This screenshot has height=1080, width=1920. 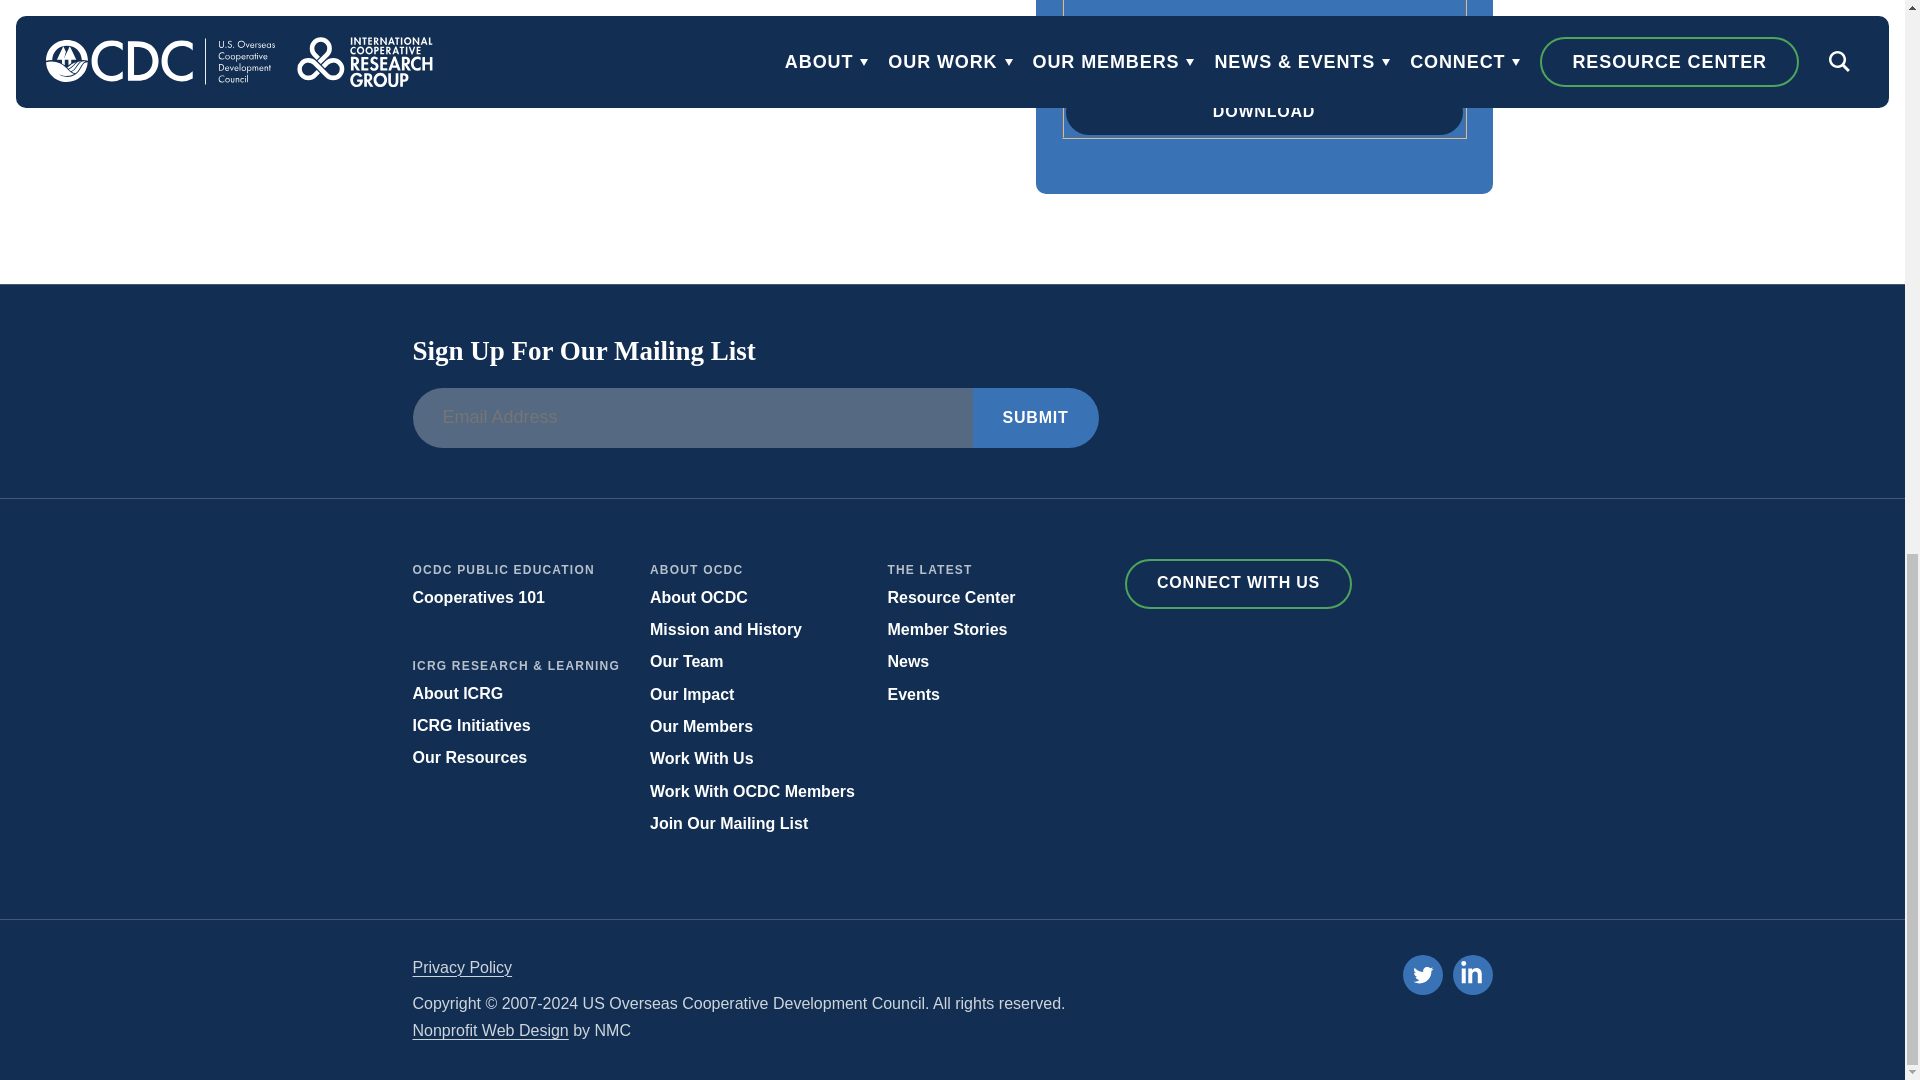 What do you see at coordinates (1472, 976) in the screenshot?
I see `linkedin` at bounding box center [1472, 976].